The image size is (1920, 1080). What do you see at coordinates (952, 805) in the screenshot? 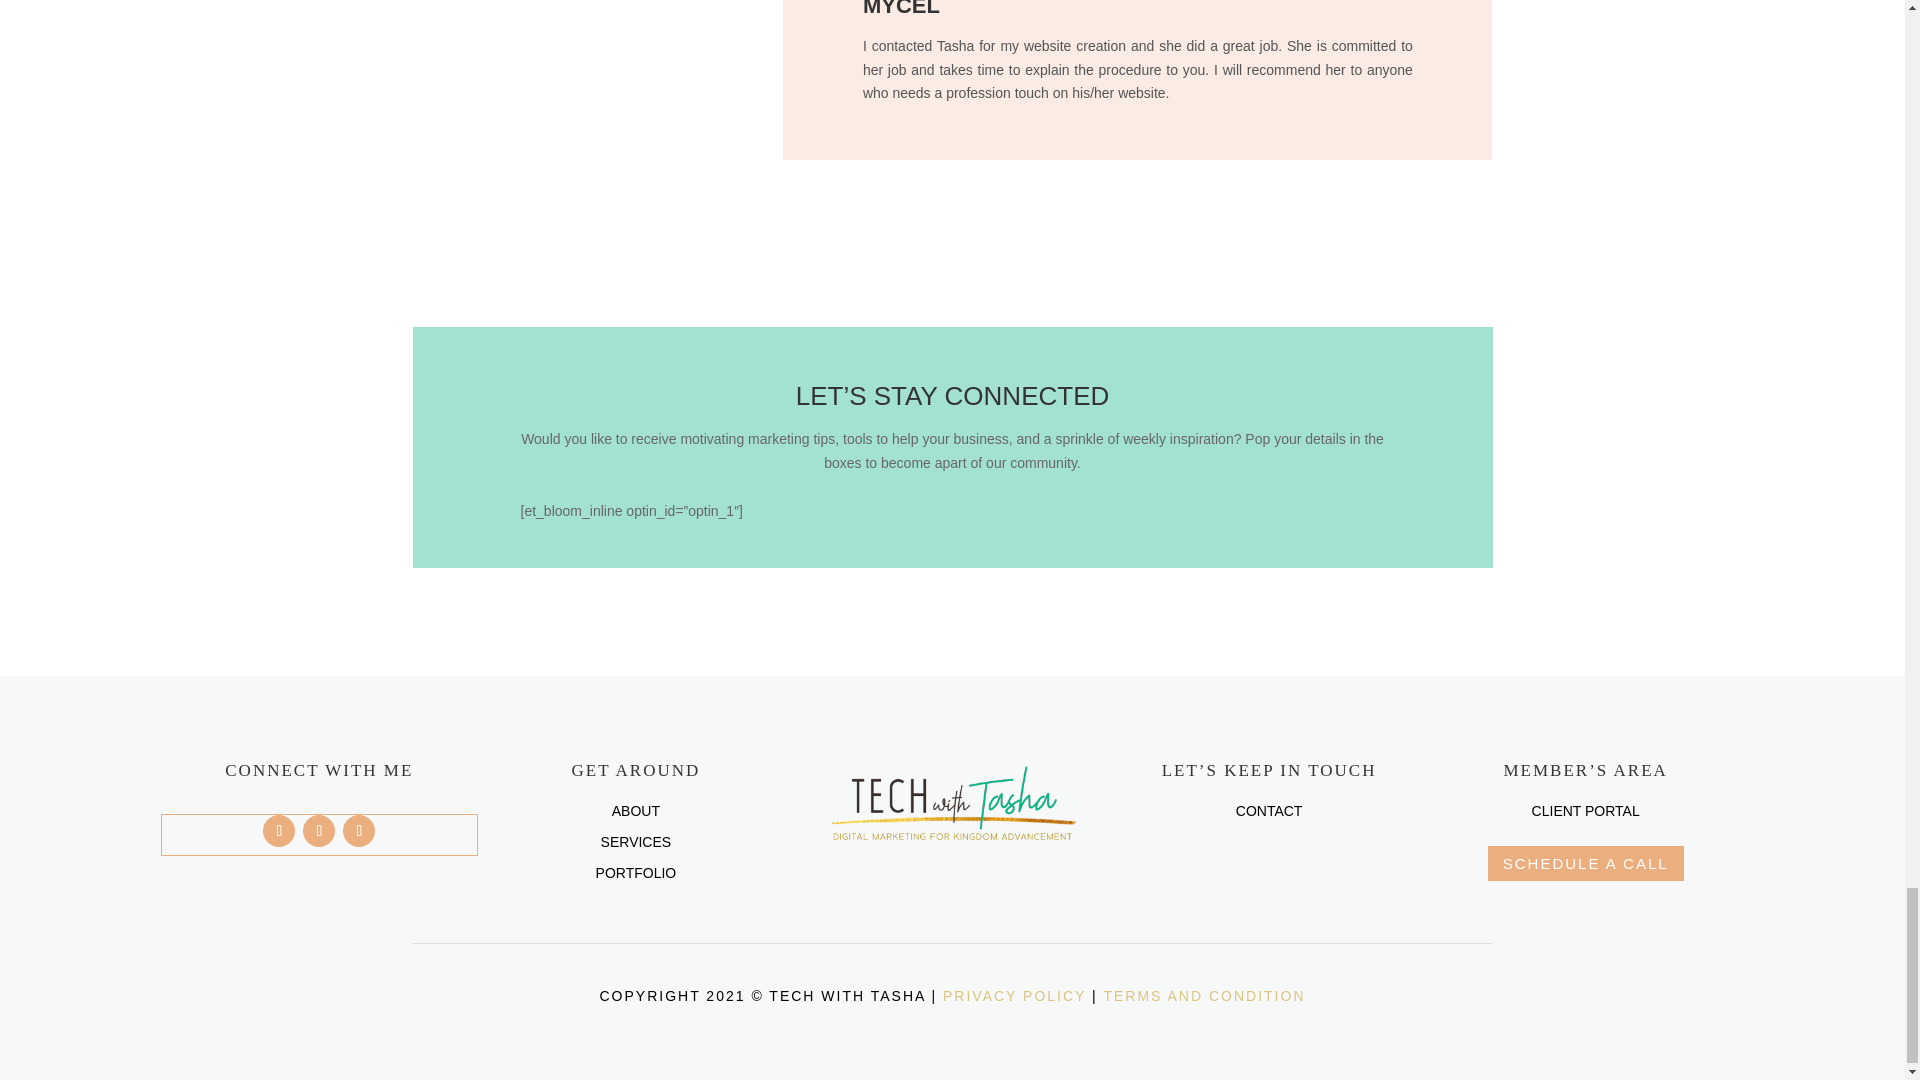
I see `Digital Marketing For Kingdom Advancement` at bounding box center [952, 805].